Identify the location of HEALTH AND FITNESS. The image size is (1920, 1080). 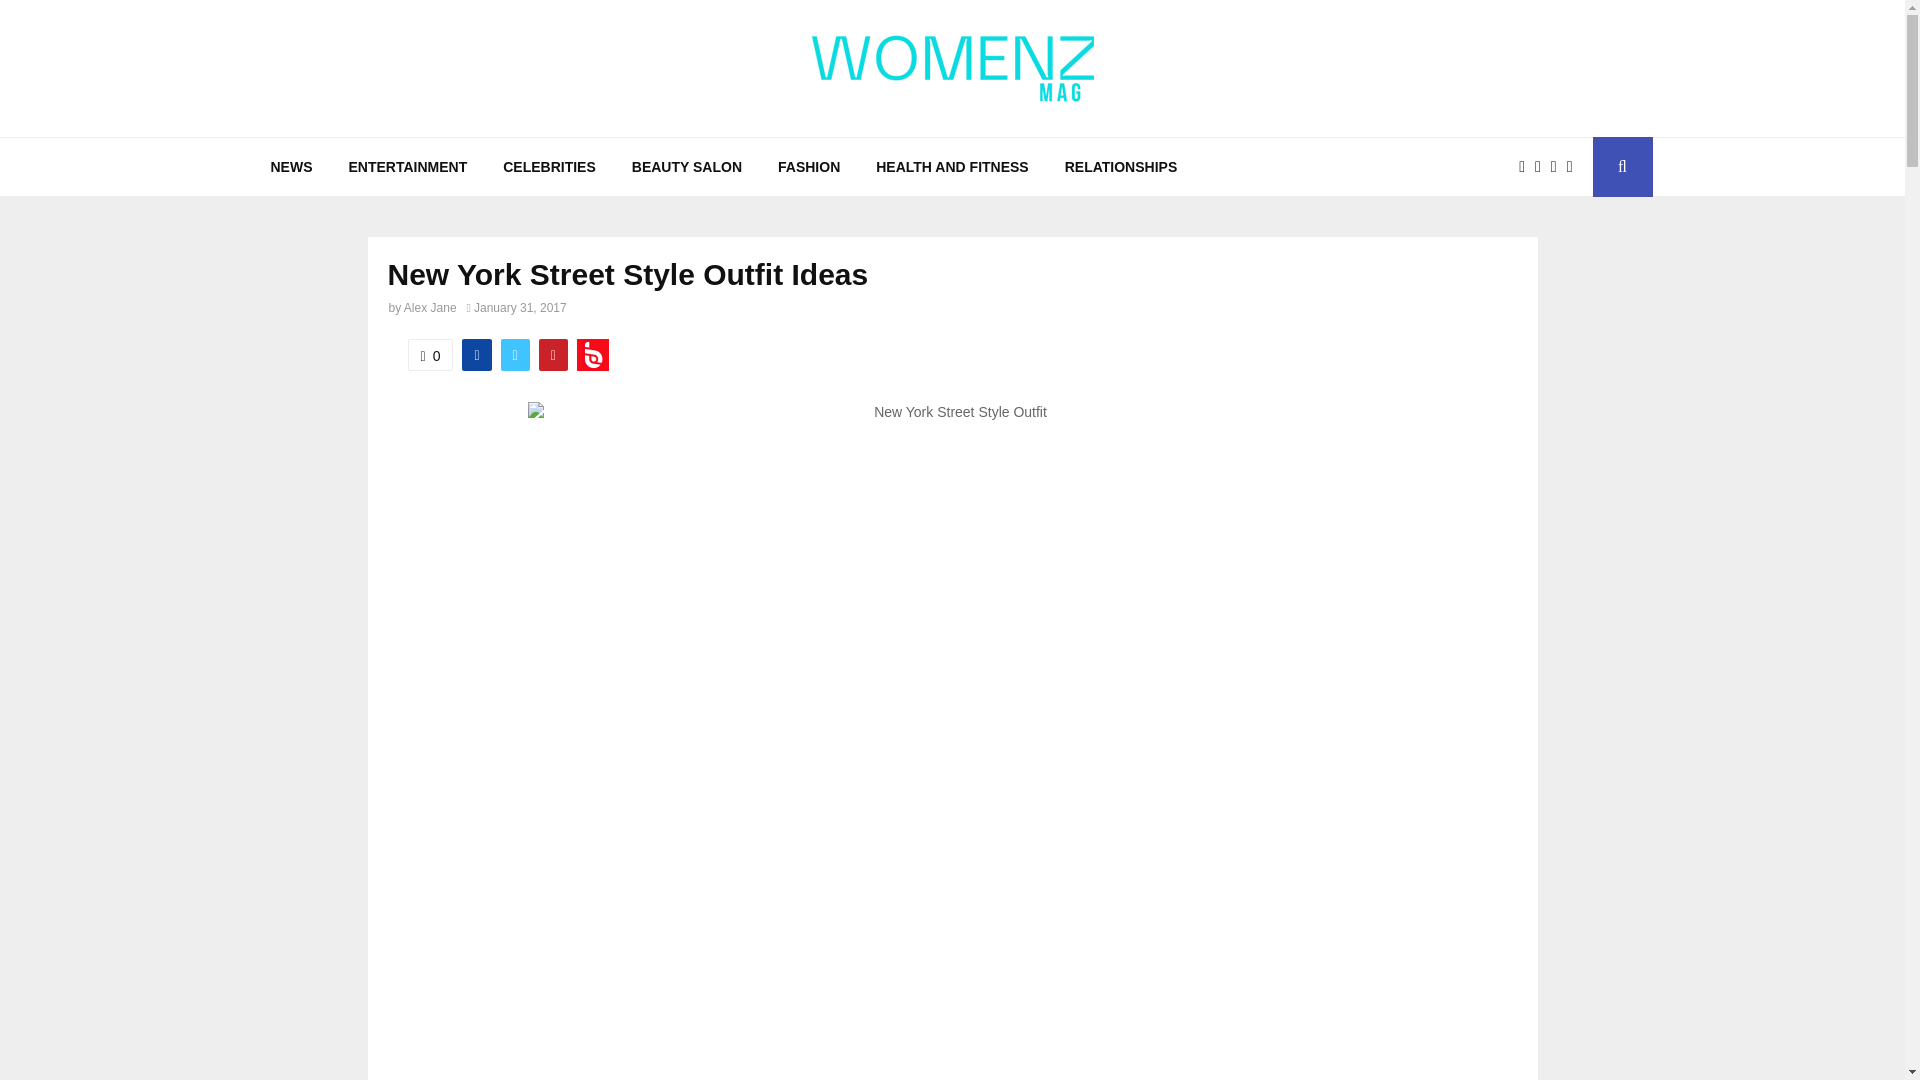
(952, 166).